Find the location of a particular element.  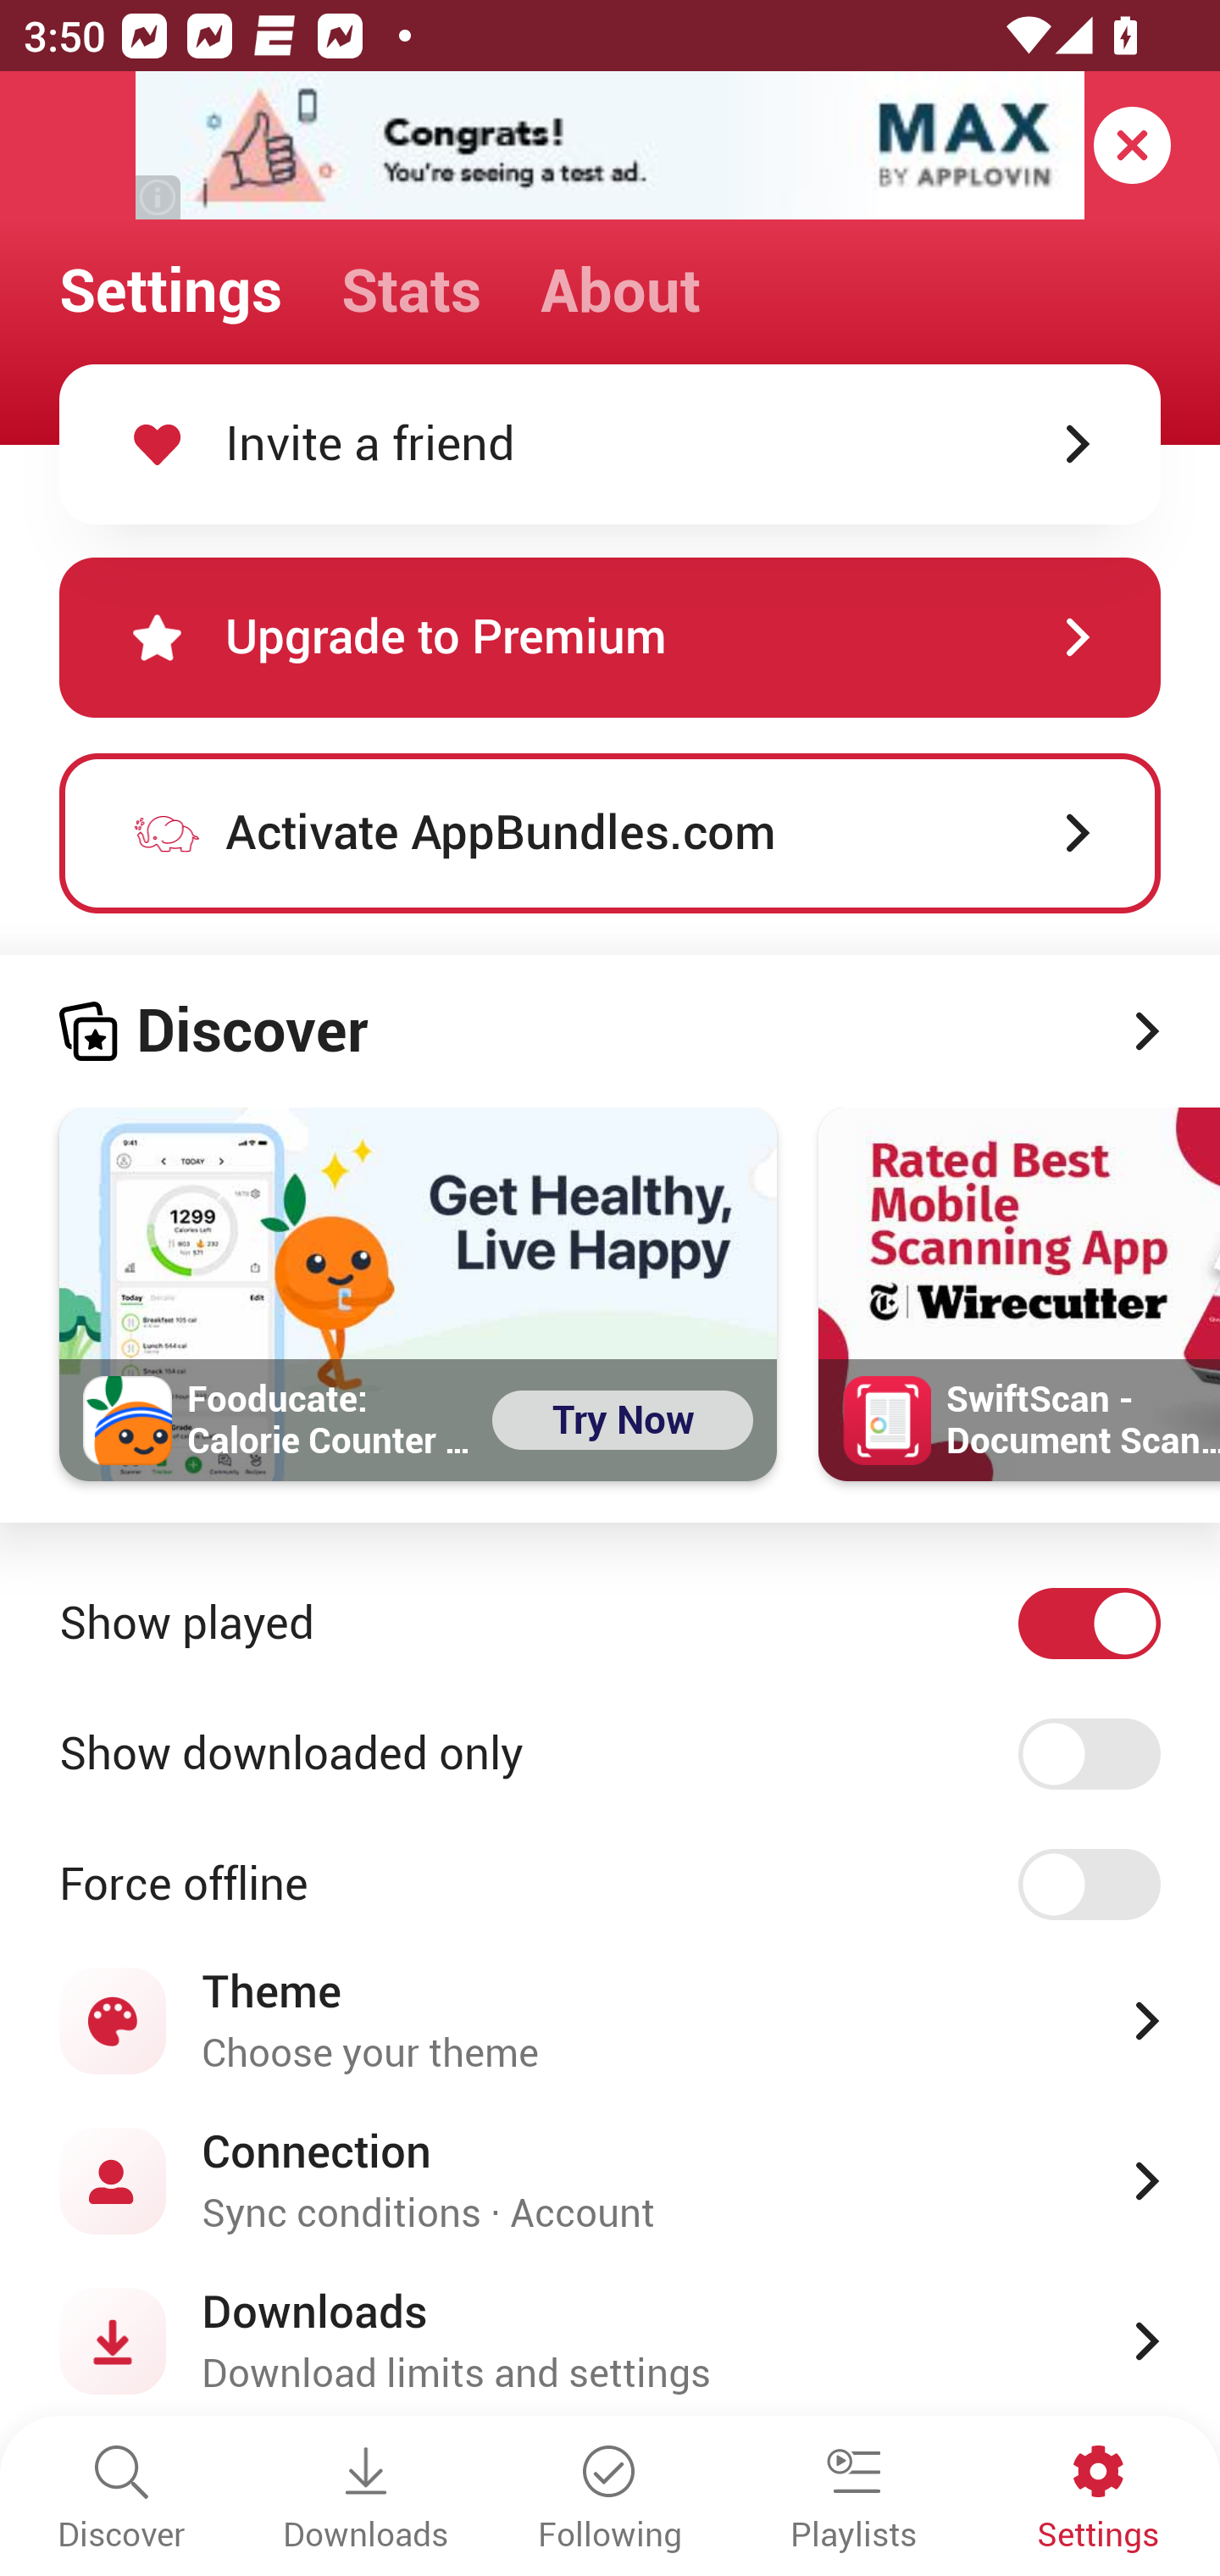

Connection Sync conditions · Account is located at coordinates (610, 2179).